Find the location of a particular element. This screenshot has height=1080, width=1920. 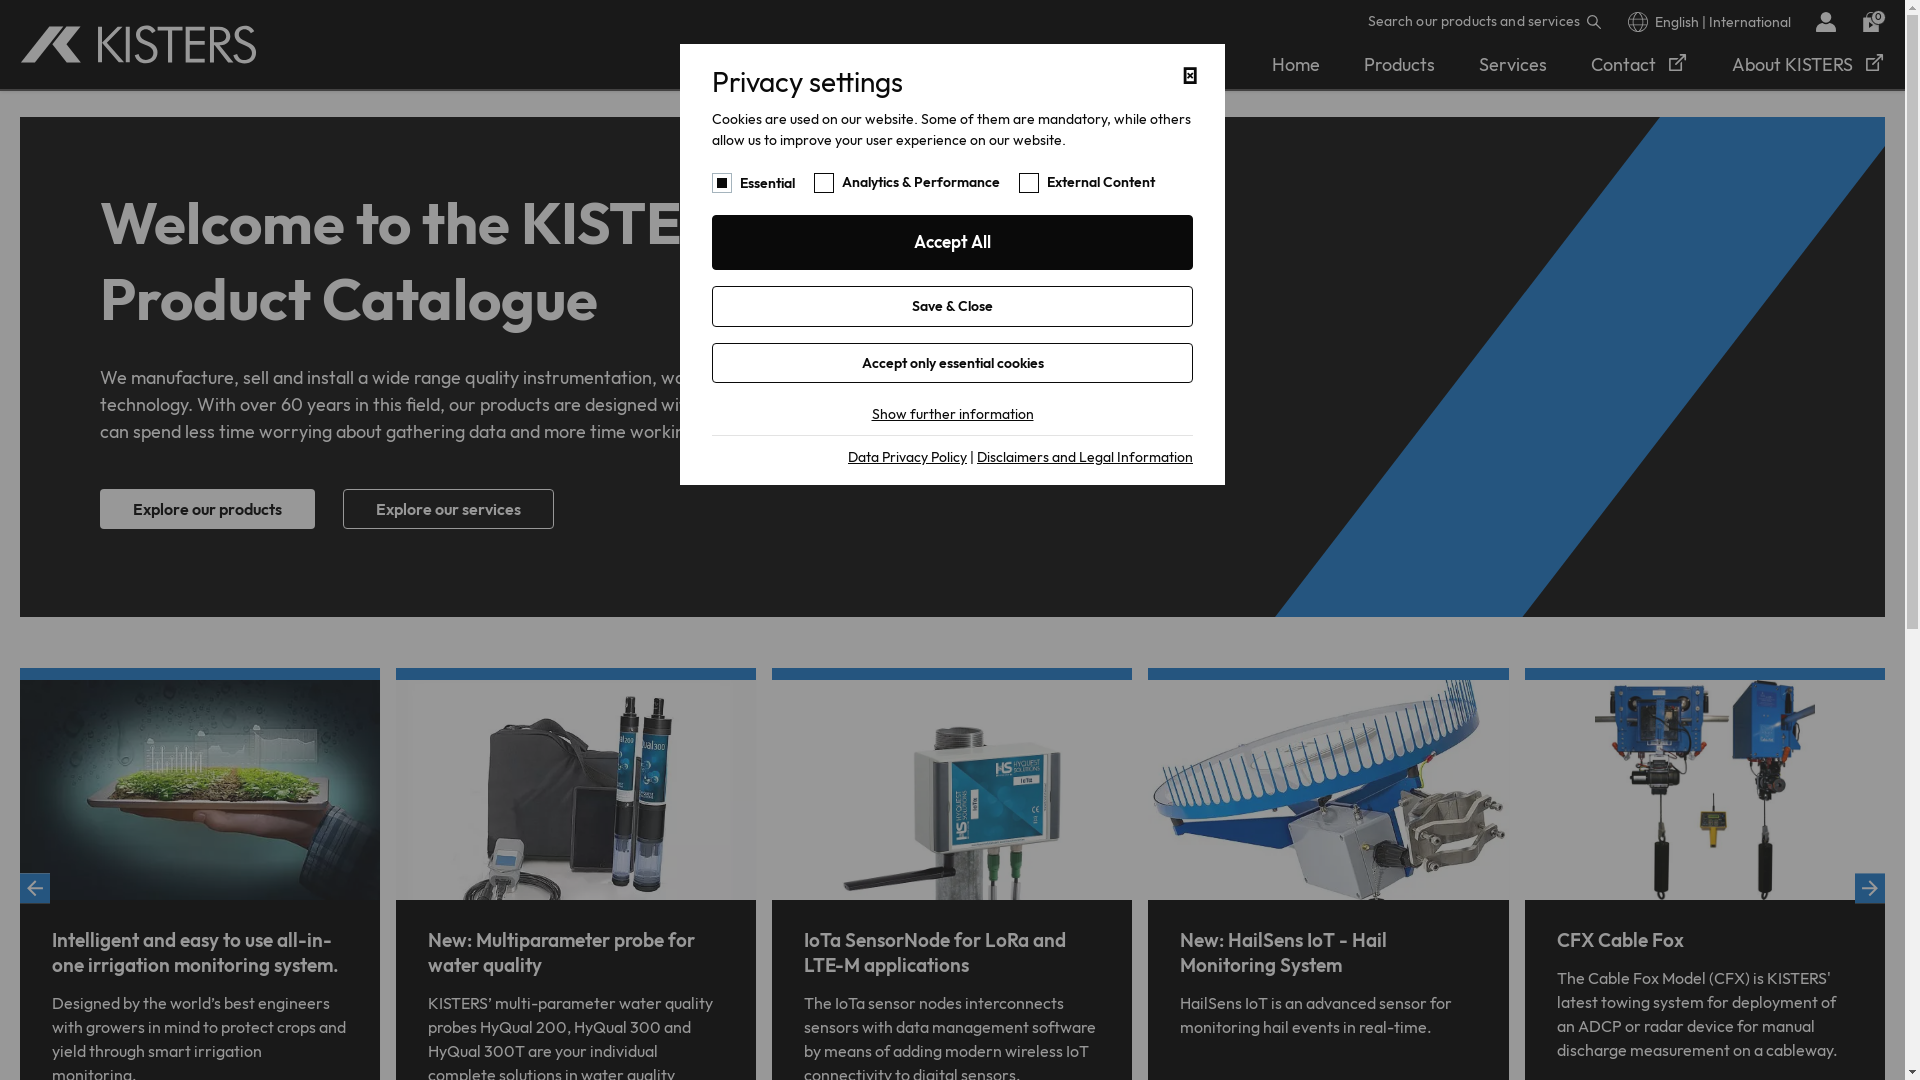

Disclaimers and Legal Information is located at coordinates (1085, 457).